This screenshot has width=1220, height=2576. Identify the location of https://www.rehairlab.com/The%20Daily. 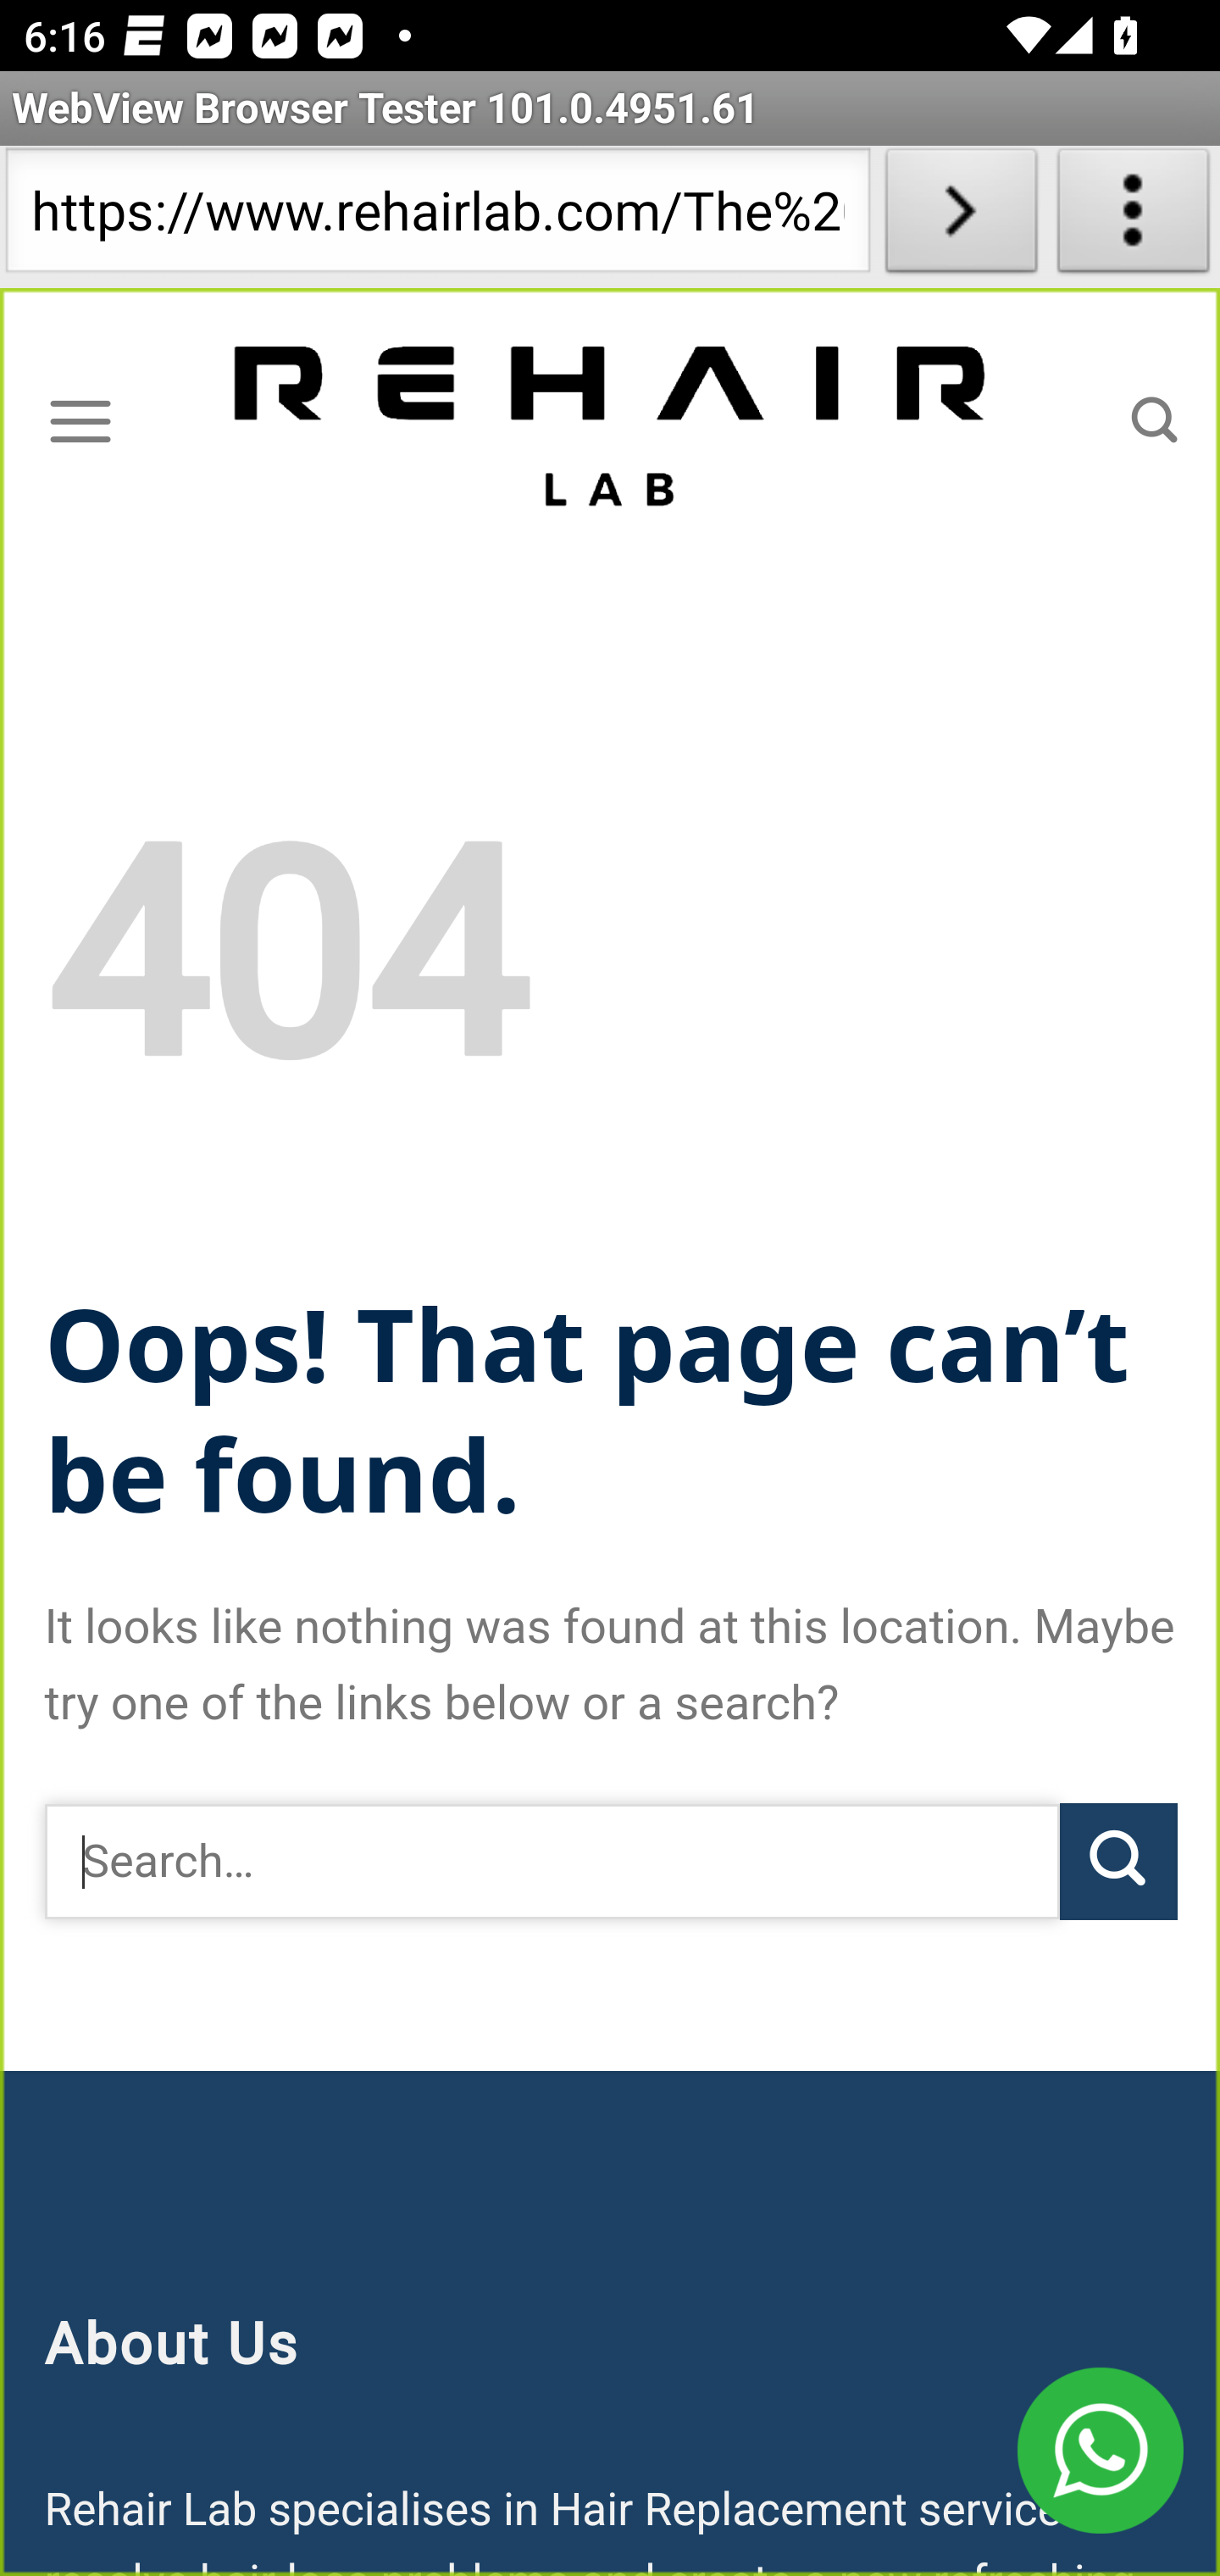
(437, 217).